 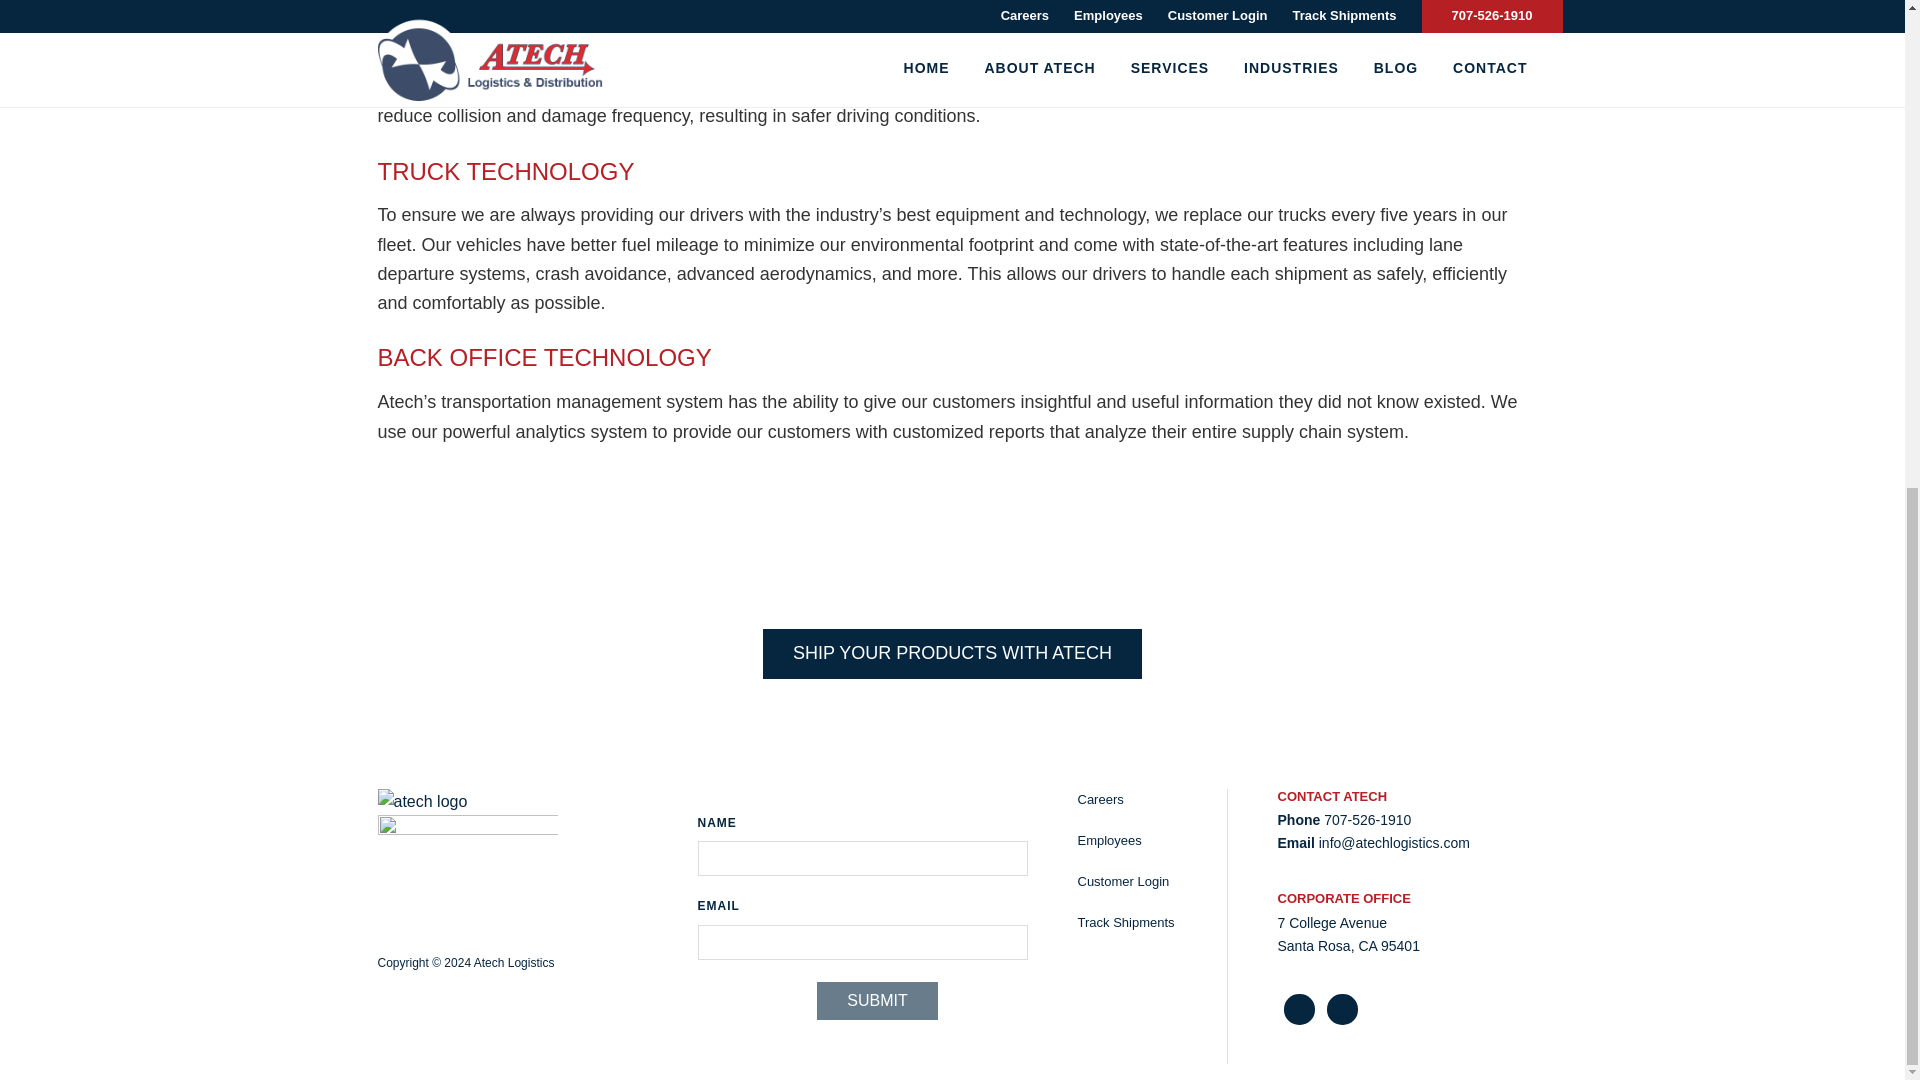 What do you see at coordinates (1100, 798) in the screenshot?
I see `Careers` at bounding box center [1100, 798].